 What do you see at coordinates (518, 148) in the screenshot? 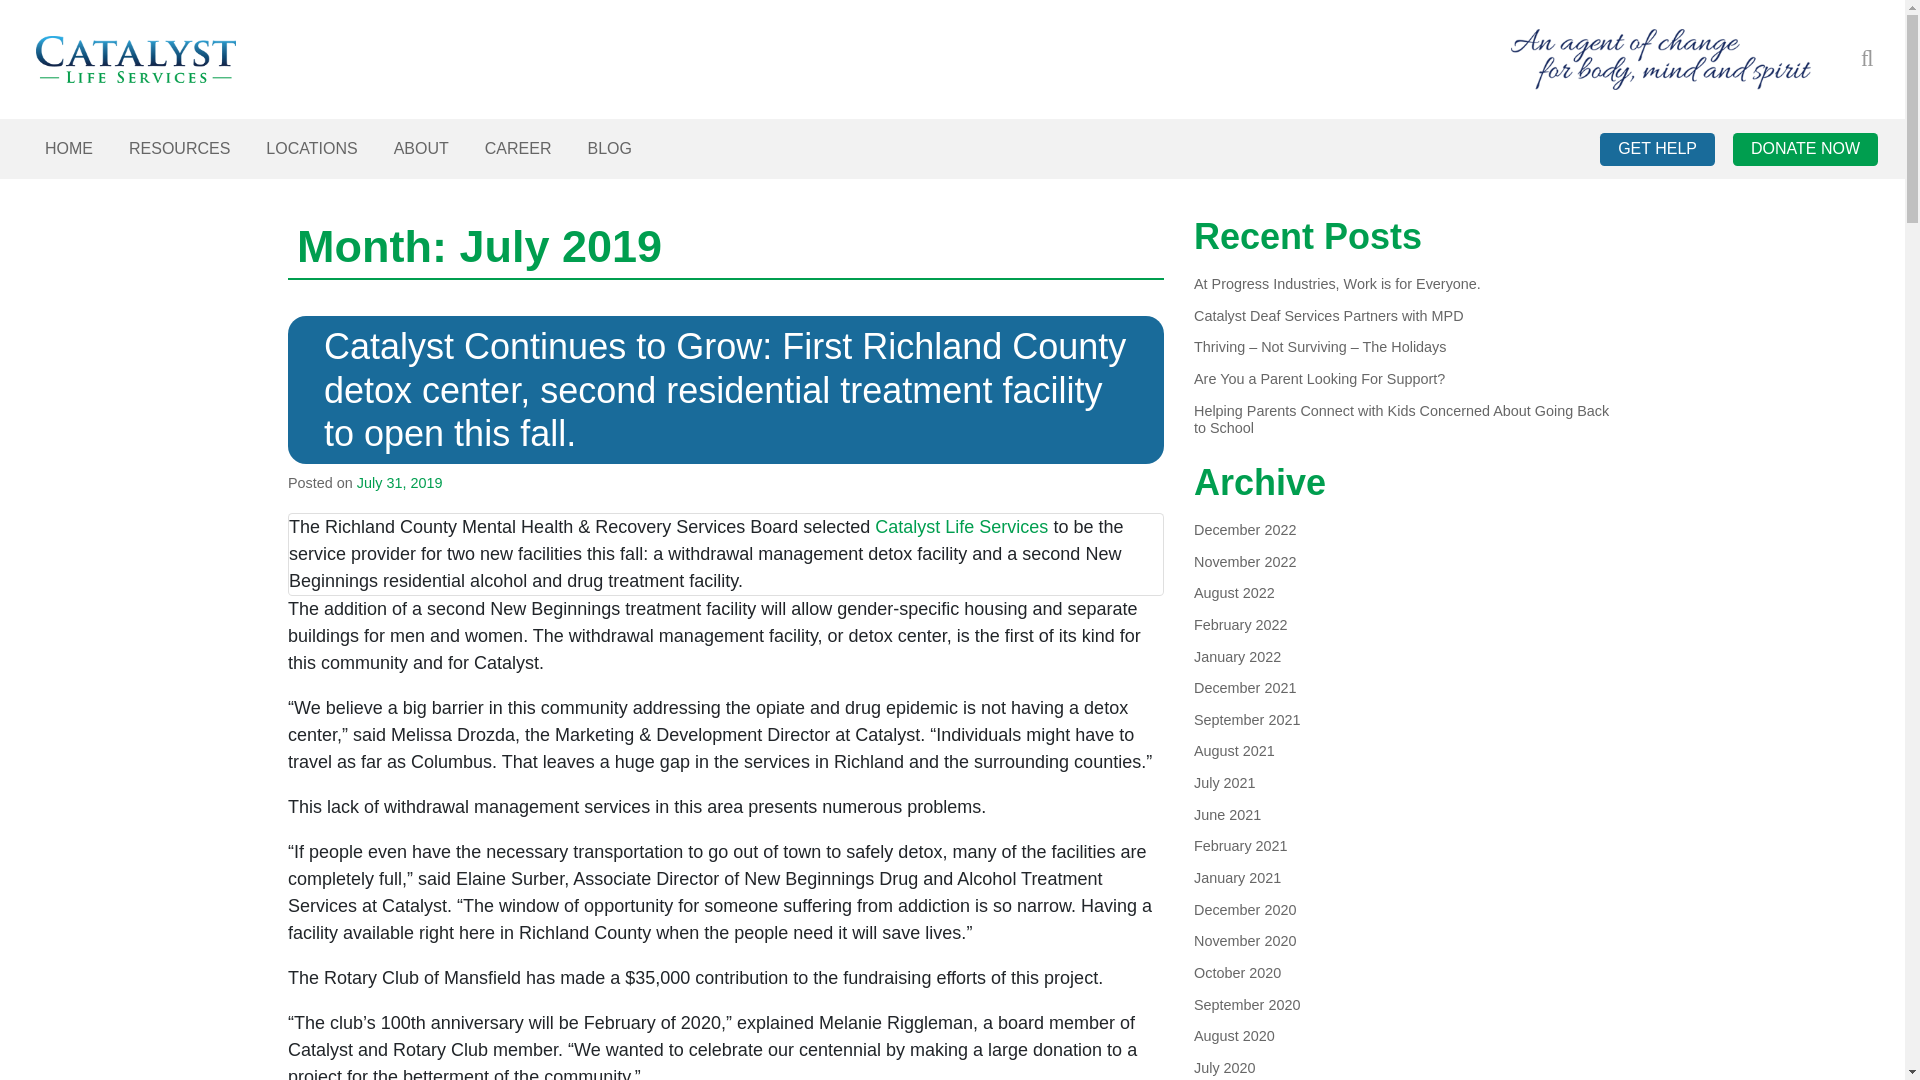
I see `CAREER` at bounding box center [518, 148].